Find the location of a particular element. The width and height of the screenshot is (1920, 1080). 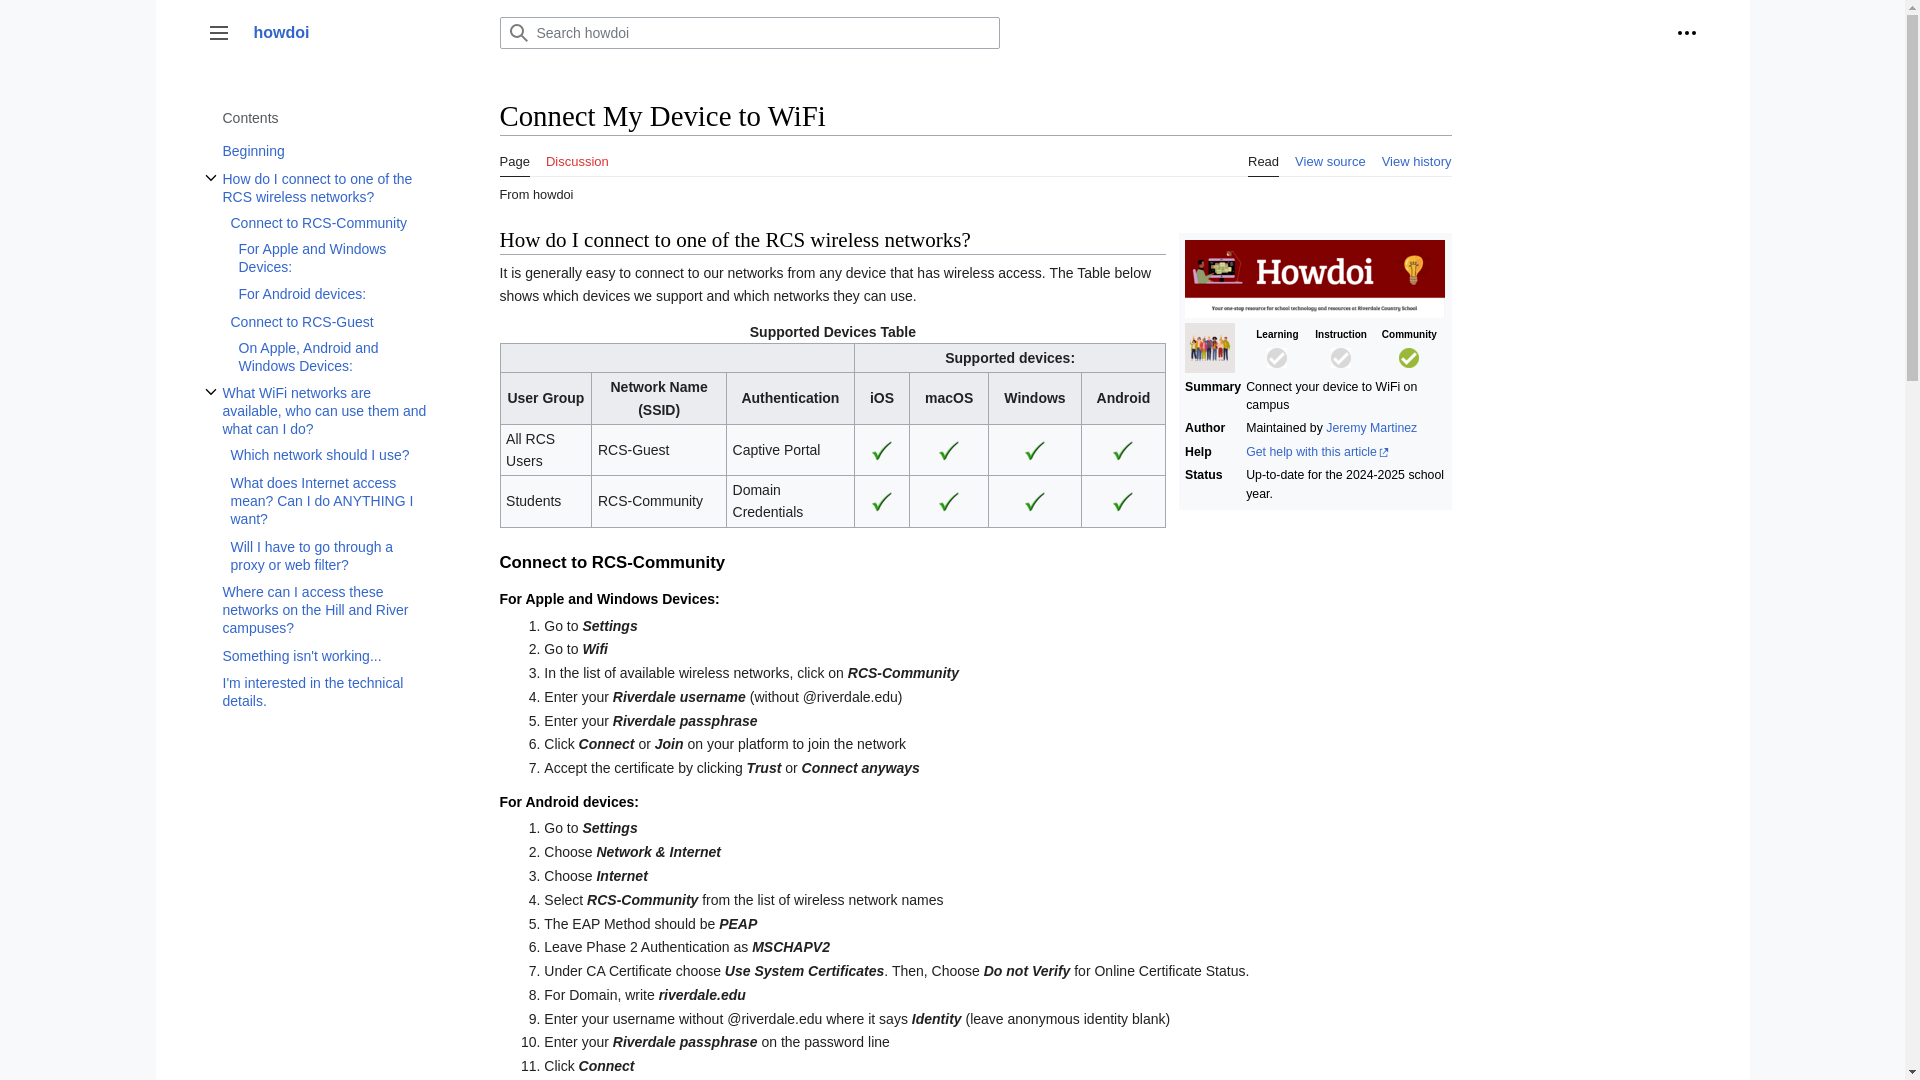

View source is located at coordinates (1330, 156).